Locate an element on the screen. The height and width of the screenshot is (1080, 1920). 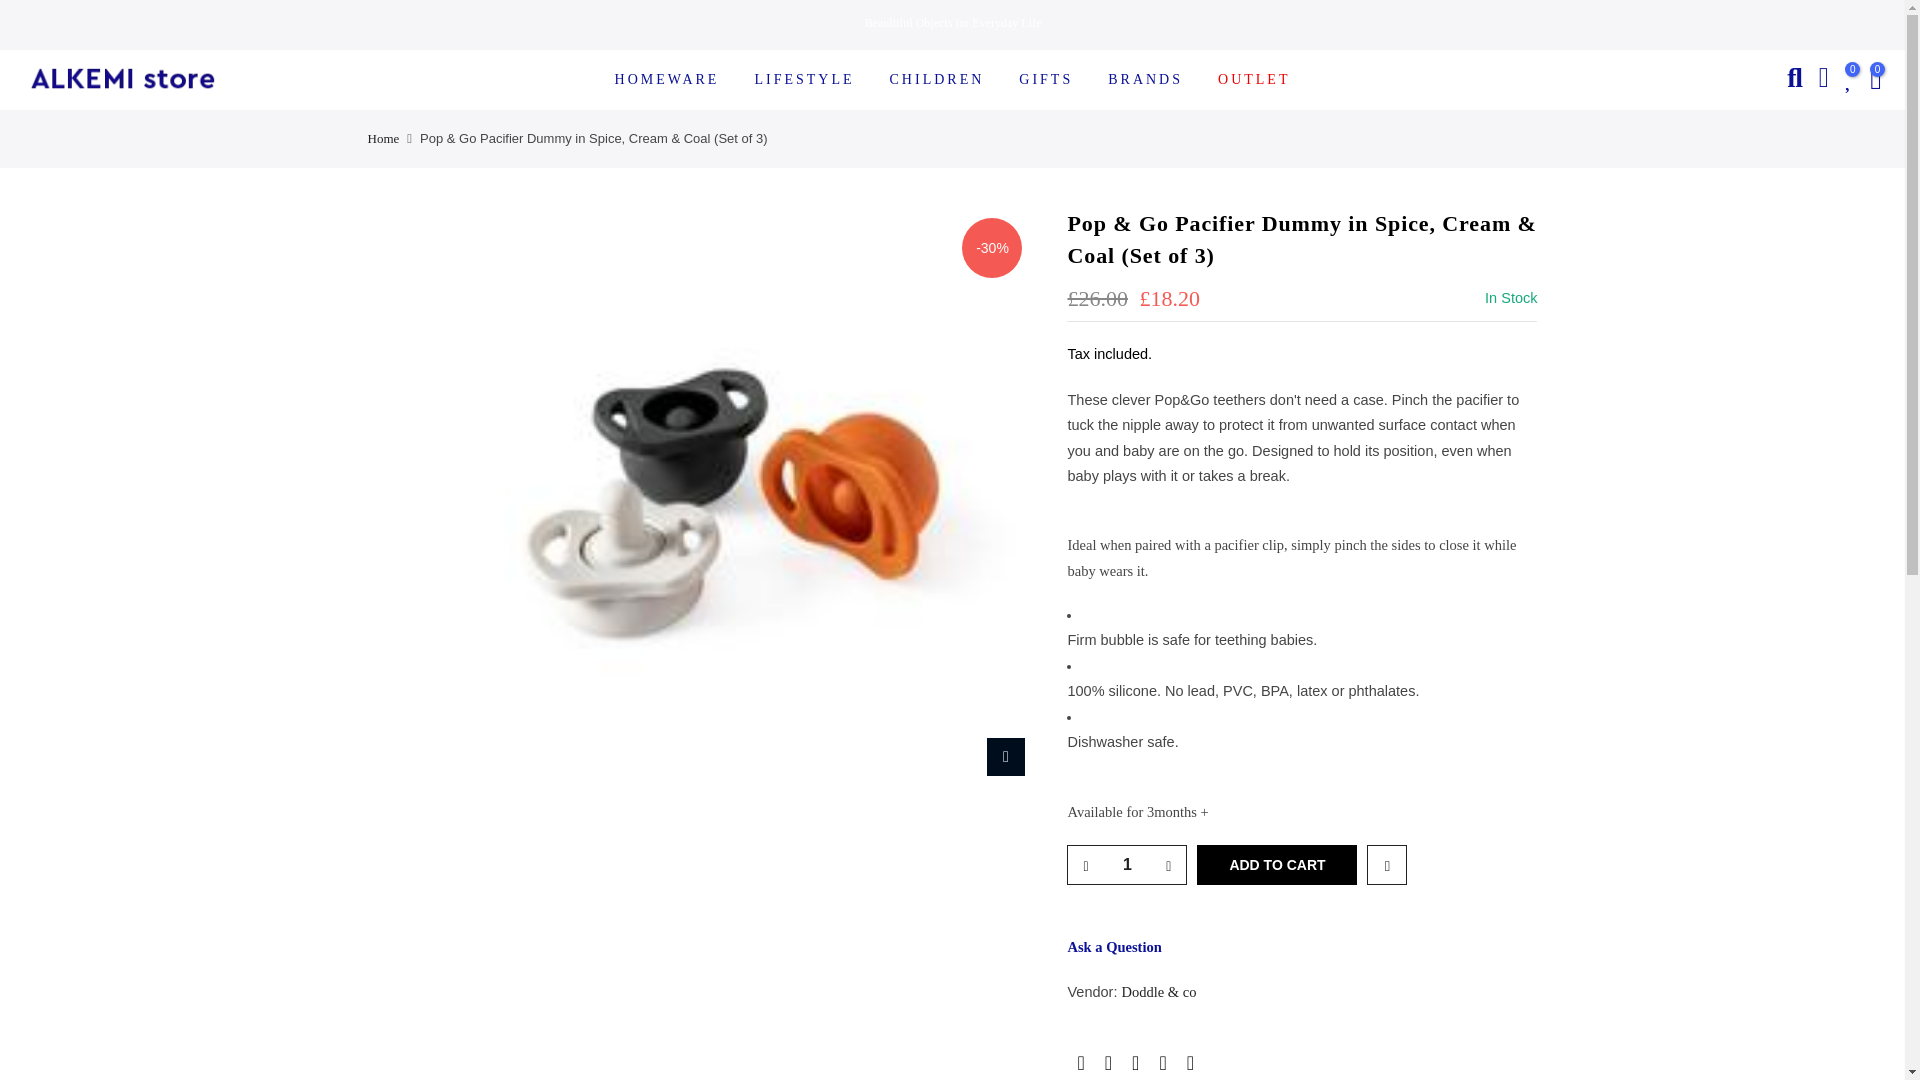
LIFESTYLE is located at coordinates (804, 80).